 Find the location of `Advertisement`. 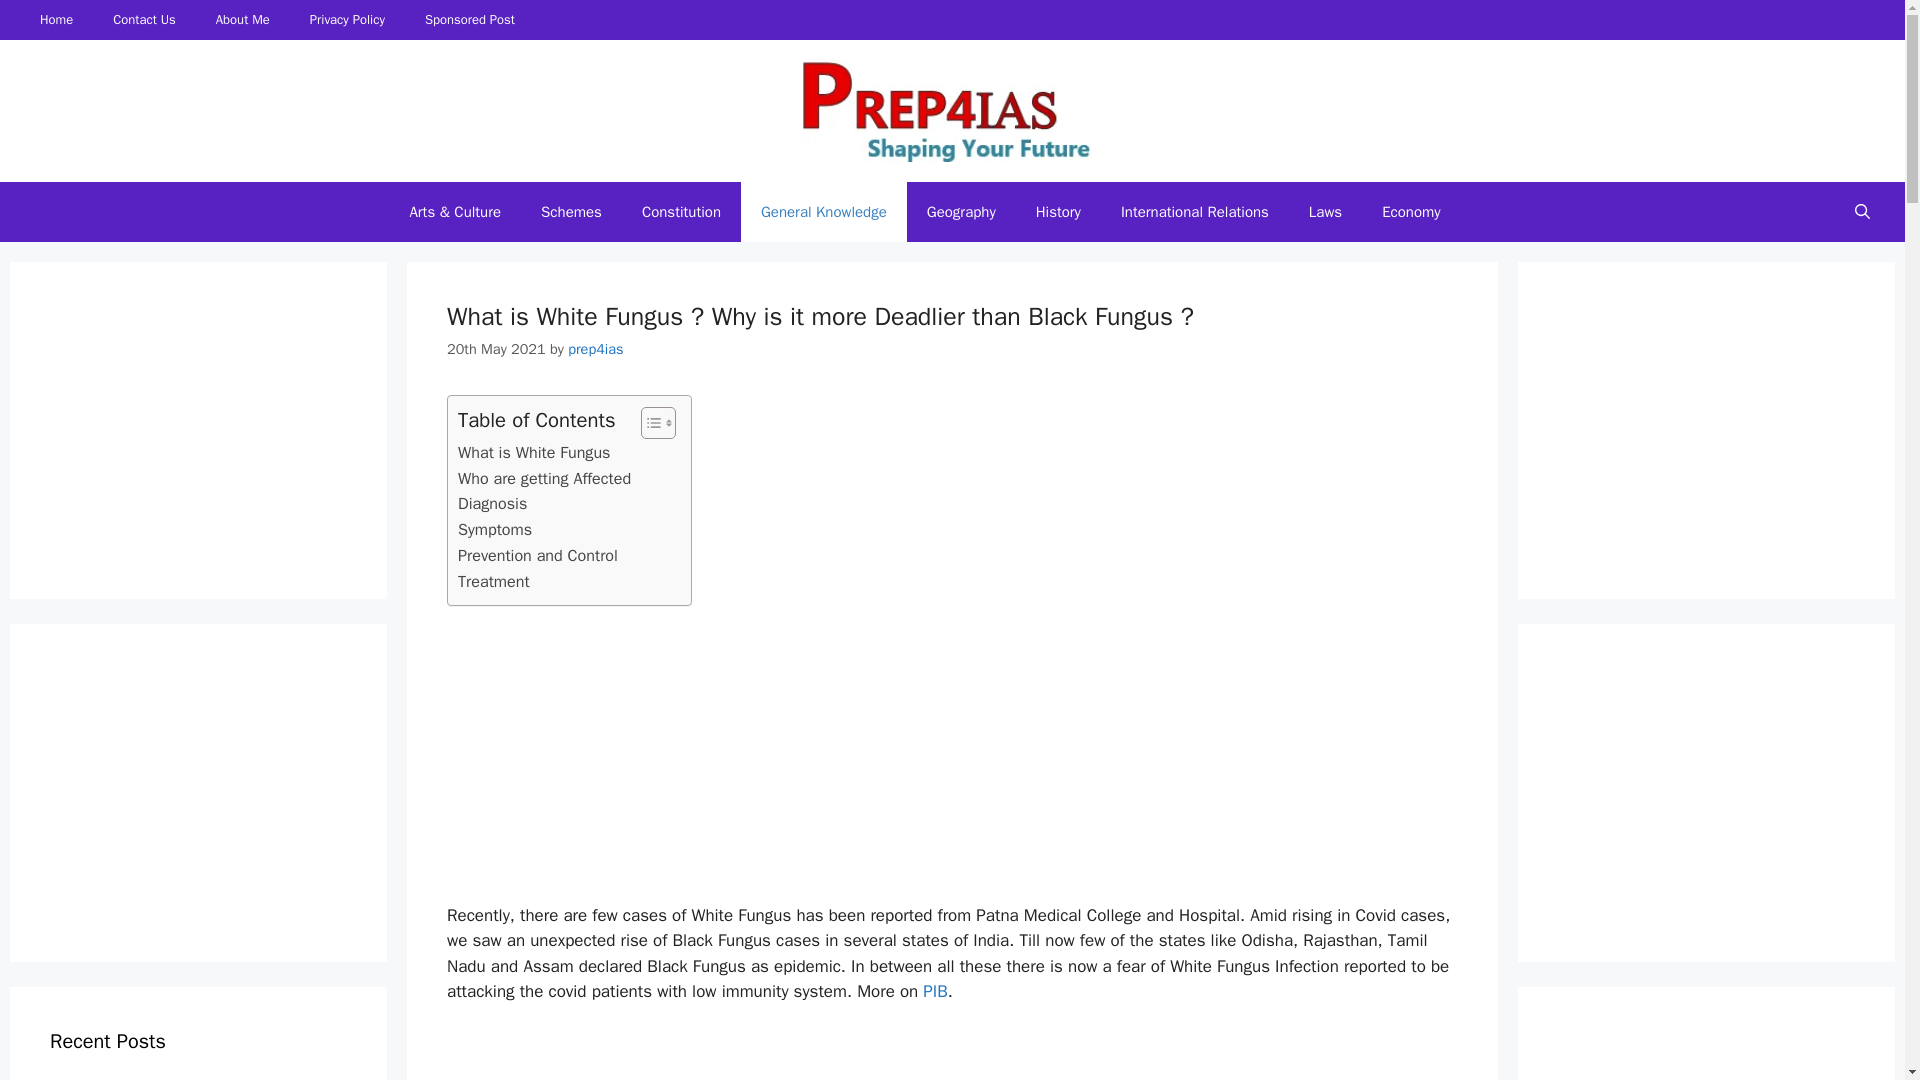

Advertisement is located at coordinates (1708, 426).